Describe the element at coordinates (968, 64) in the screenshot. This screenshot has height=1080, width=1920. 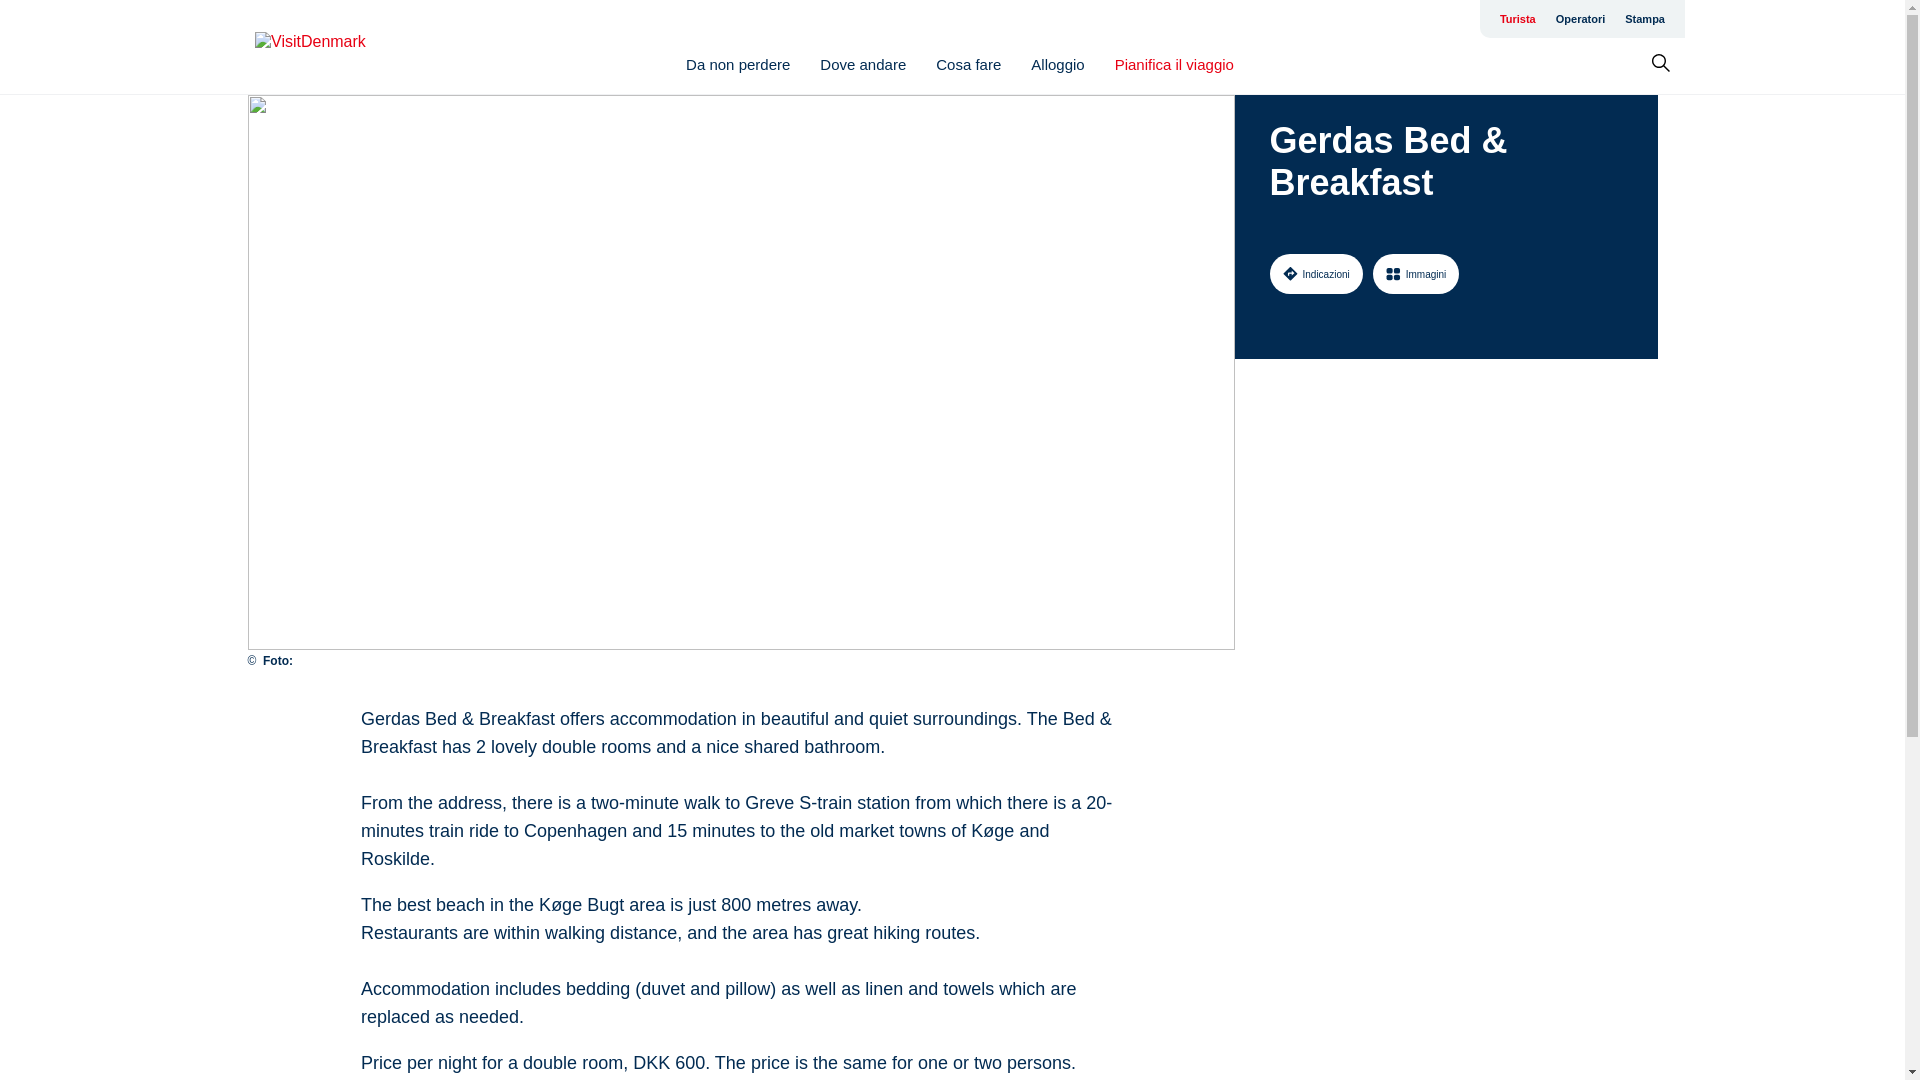
I see `Cosa fare` at that location.